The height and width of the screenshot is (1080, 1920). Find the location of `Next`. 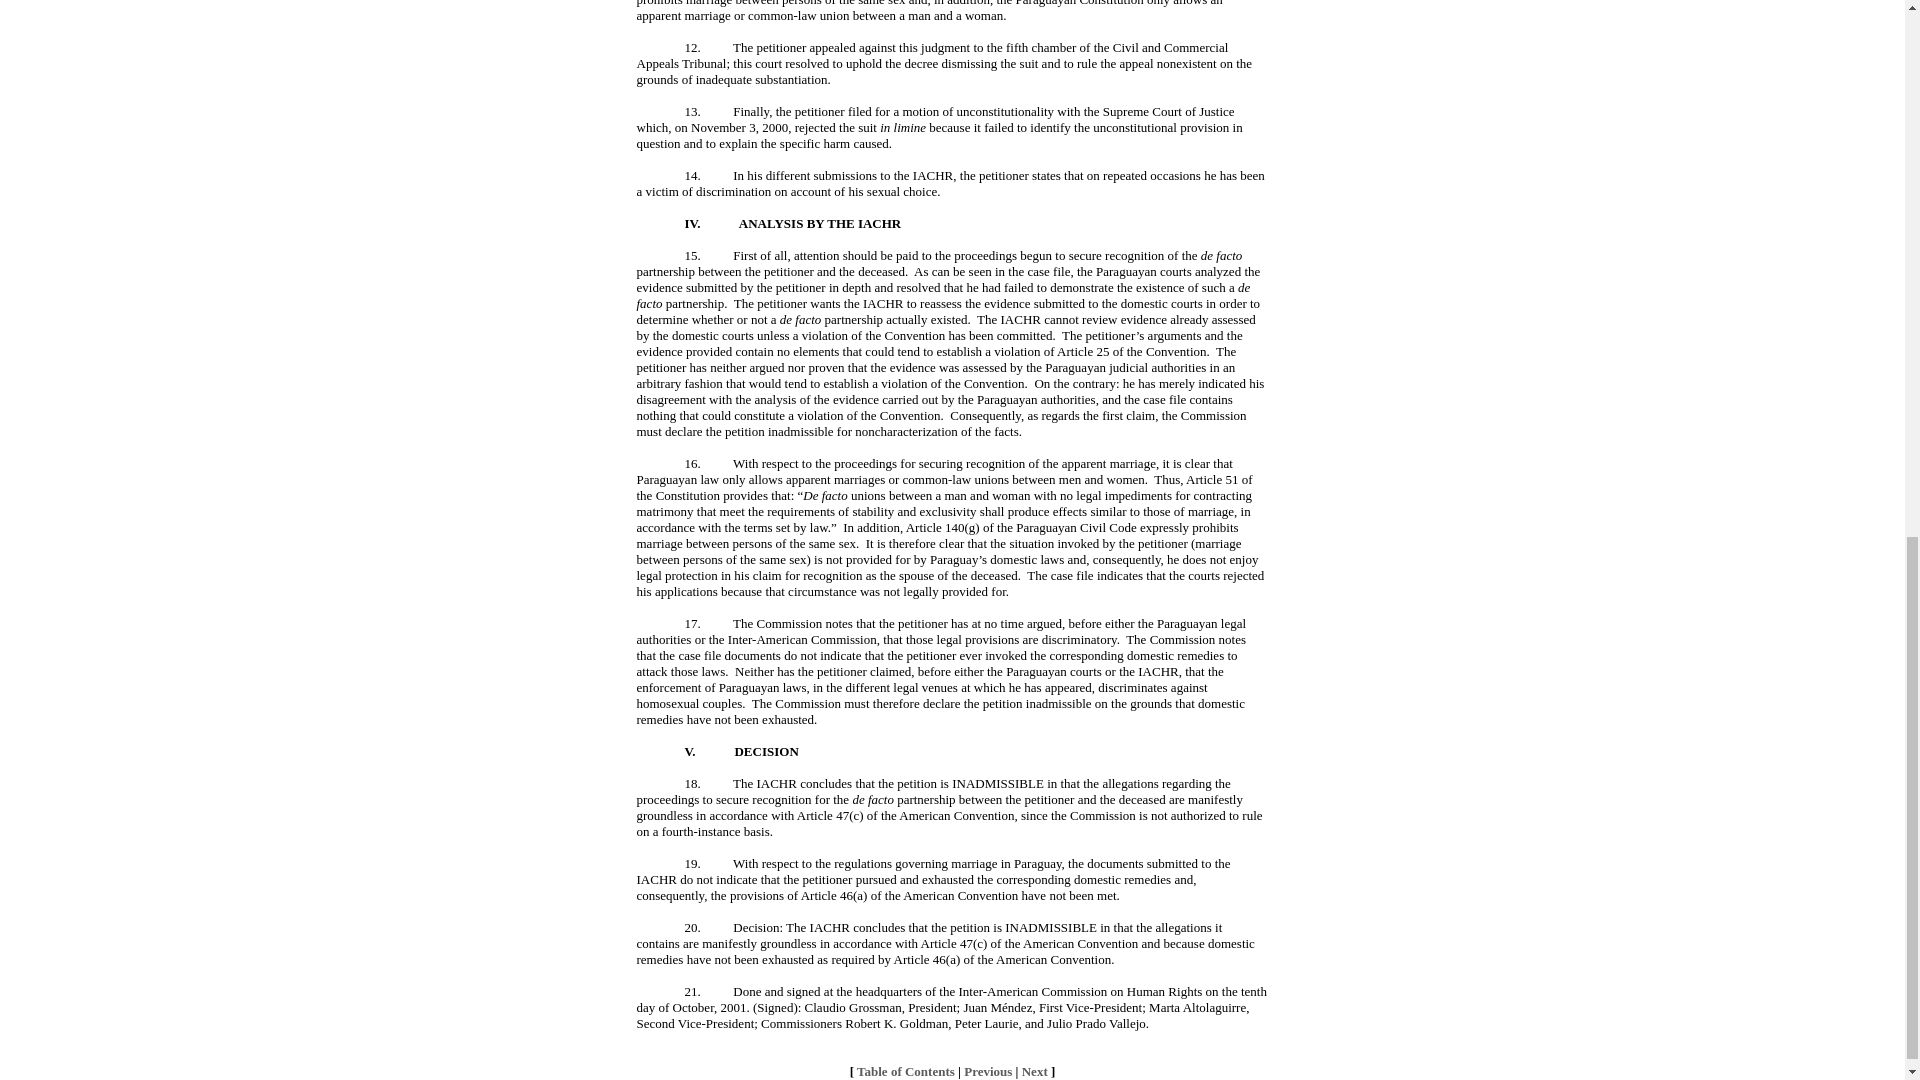

Next is located at coordinates (1034, 1070).